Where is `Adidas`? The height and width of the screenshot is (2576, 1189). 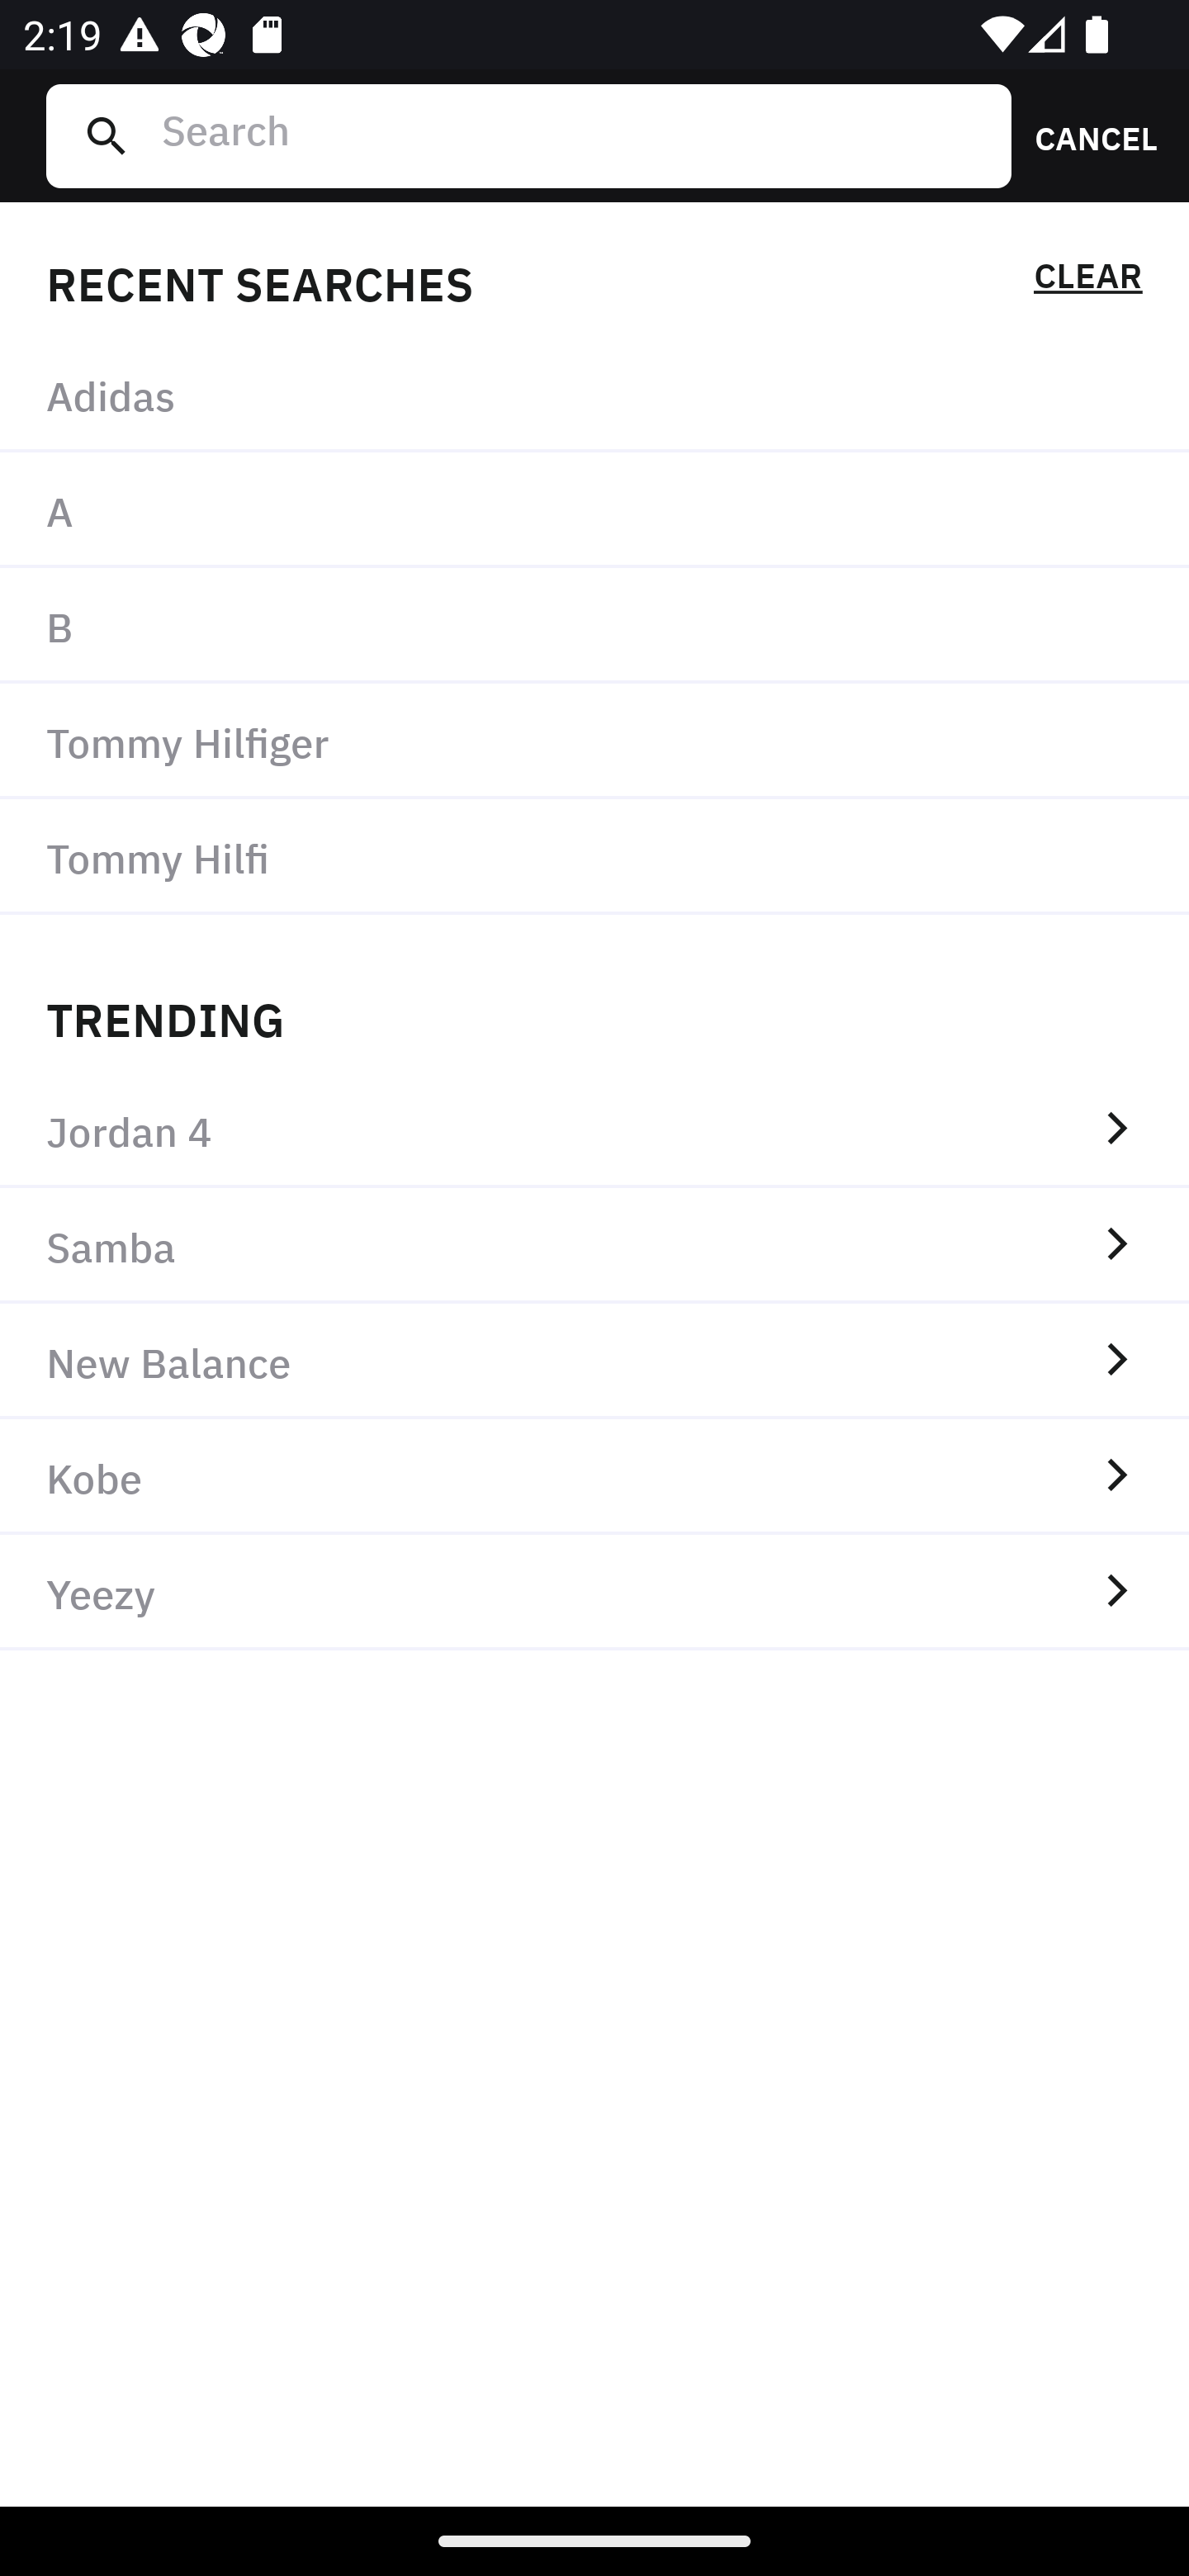 Adidas is located at coordinates (594, 395).